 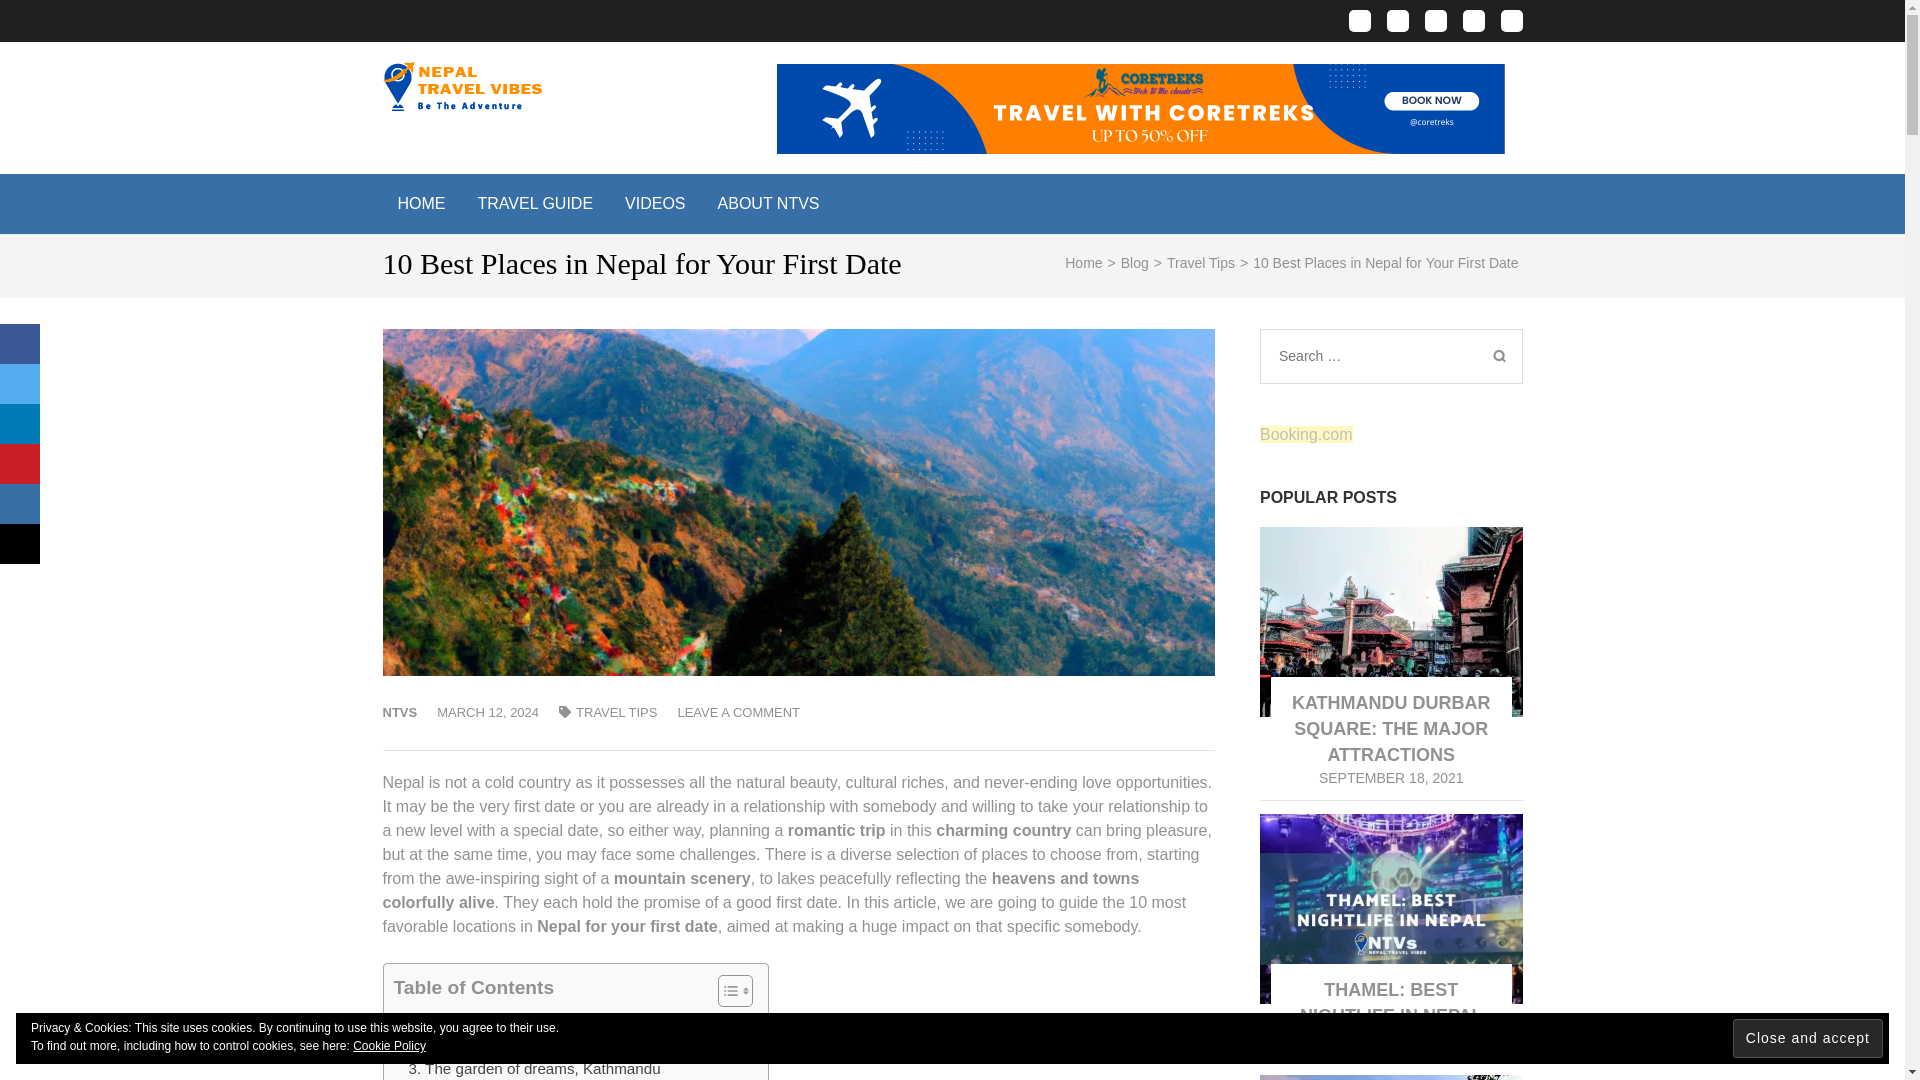 What do you see at coordinates (1396, 20) in the screenshot?
I see `instagram` at bounding box center [1396, 20].